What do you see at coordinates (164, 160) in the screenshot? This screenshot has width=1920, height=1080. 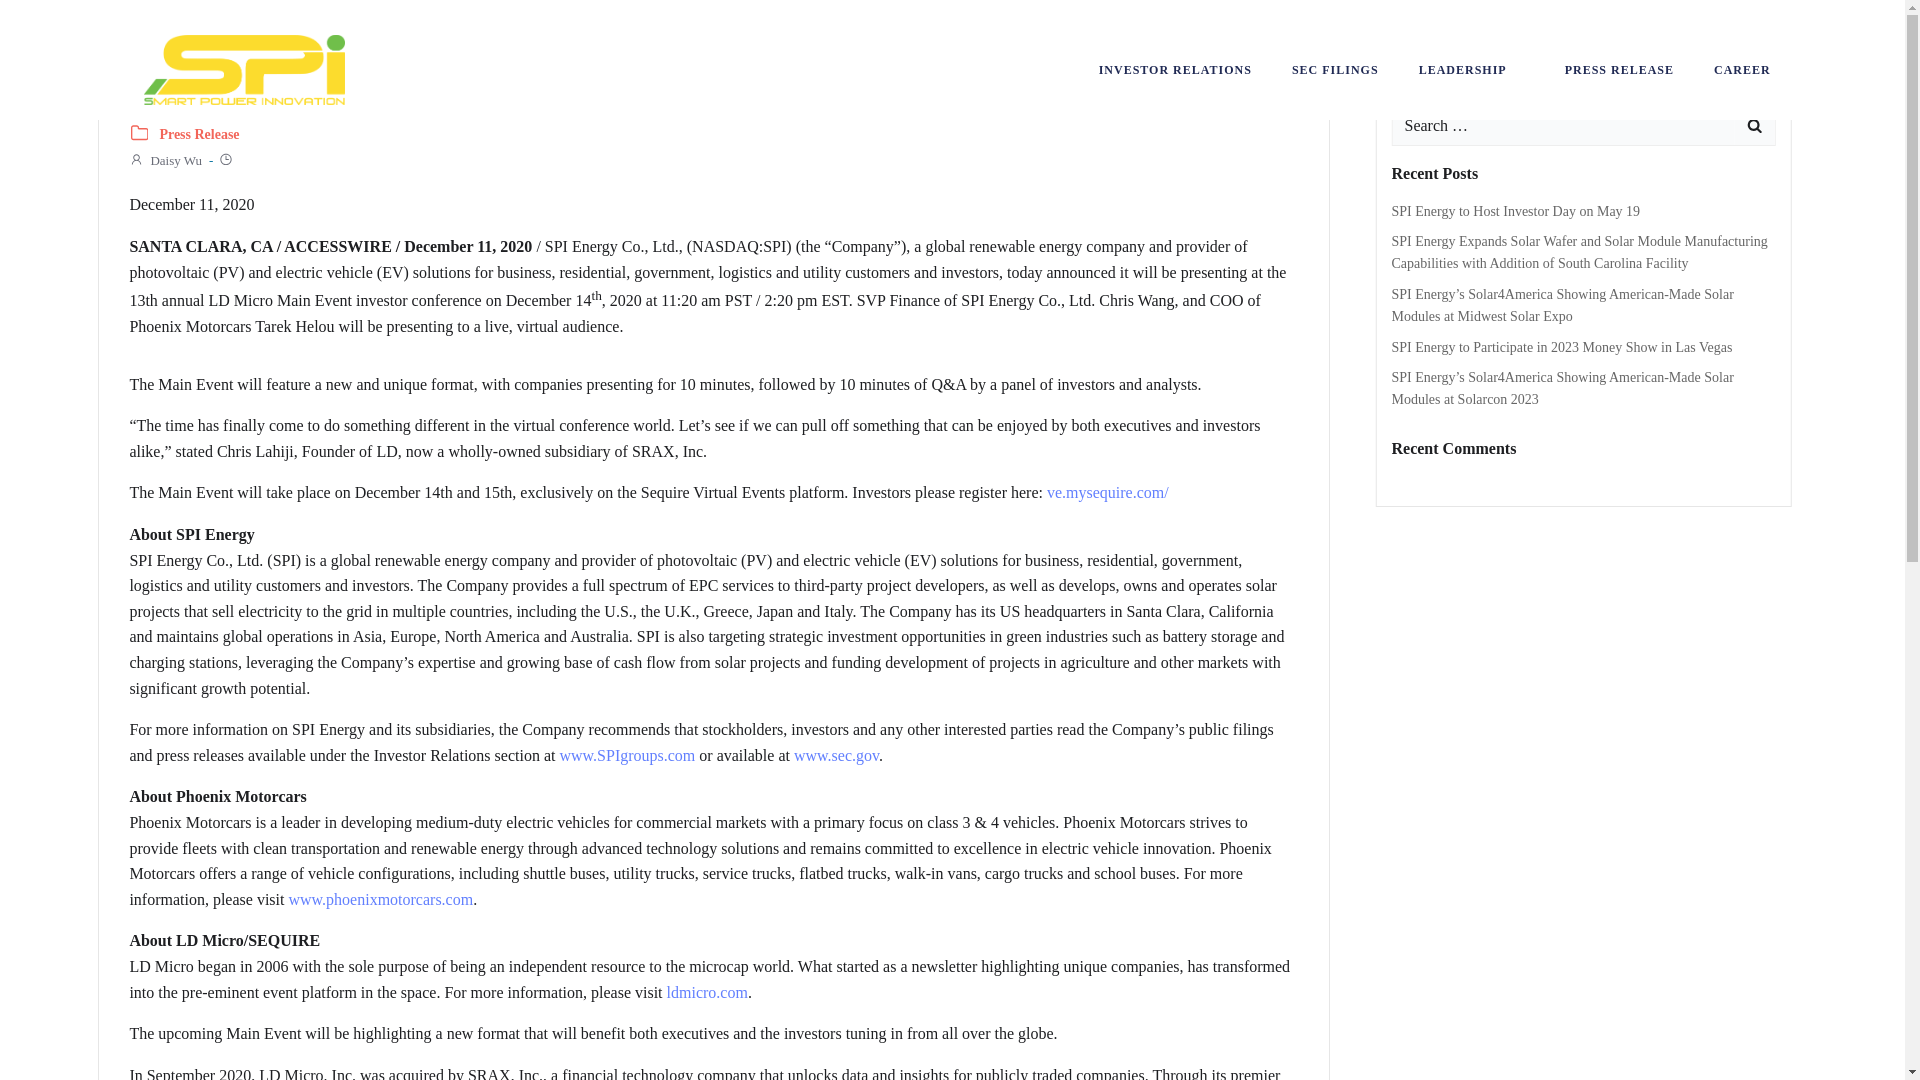 I see `Daisy Wu` at bounding box center [164, 160].